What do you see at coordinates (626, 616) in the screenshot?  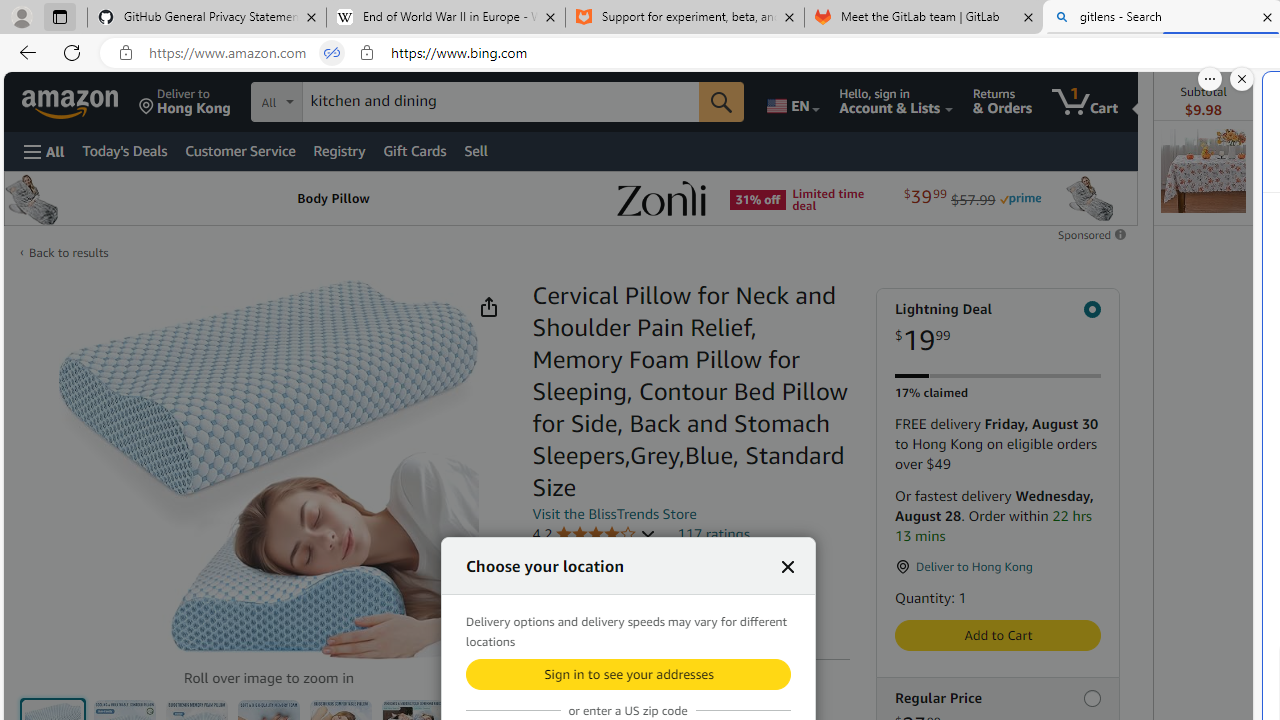 I see `Sustainability features 1 sustainability feature ` at bounding box center [626, 616].